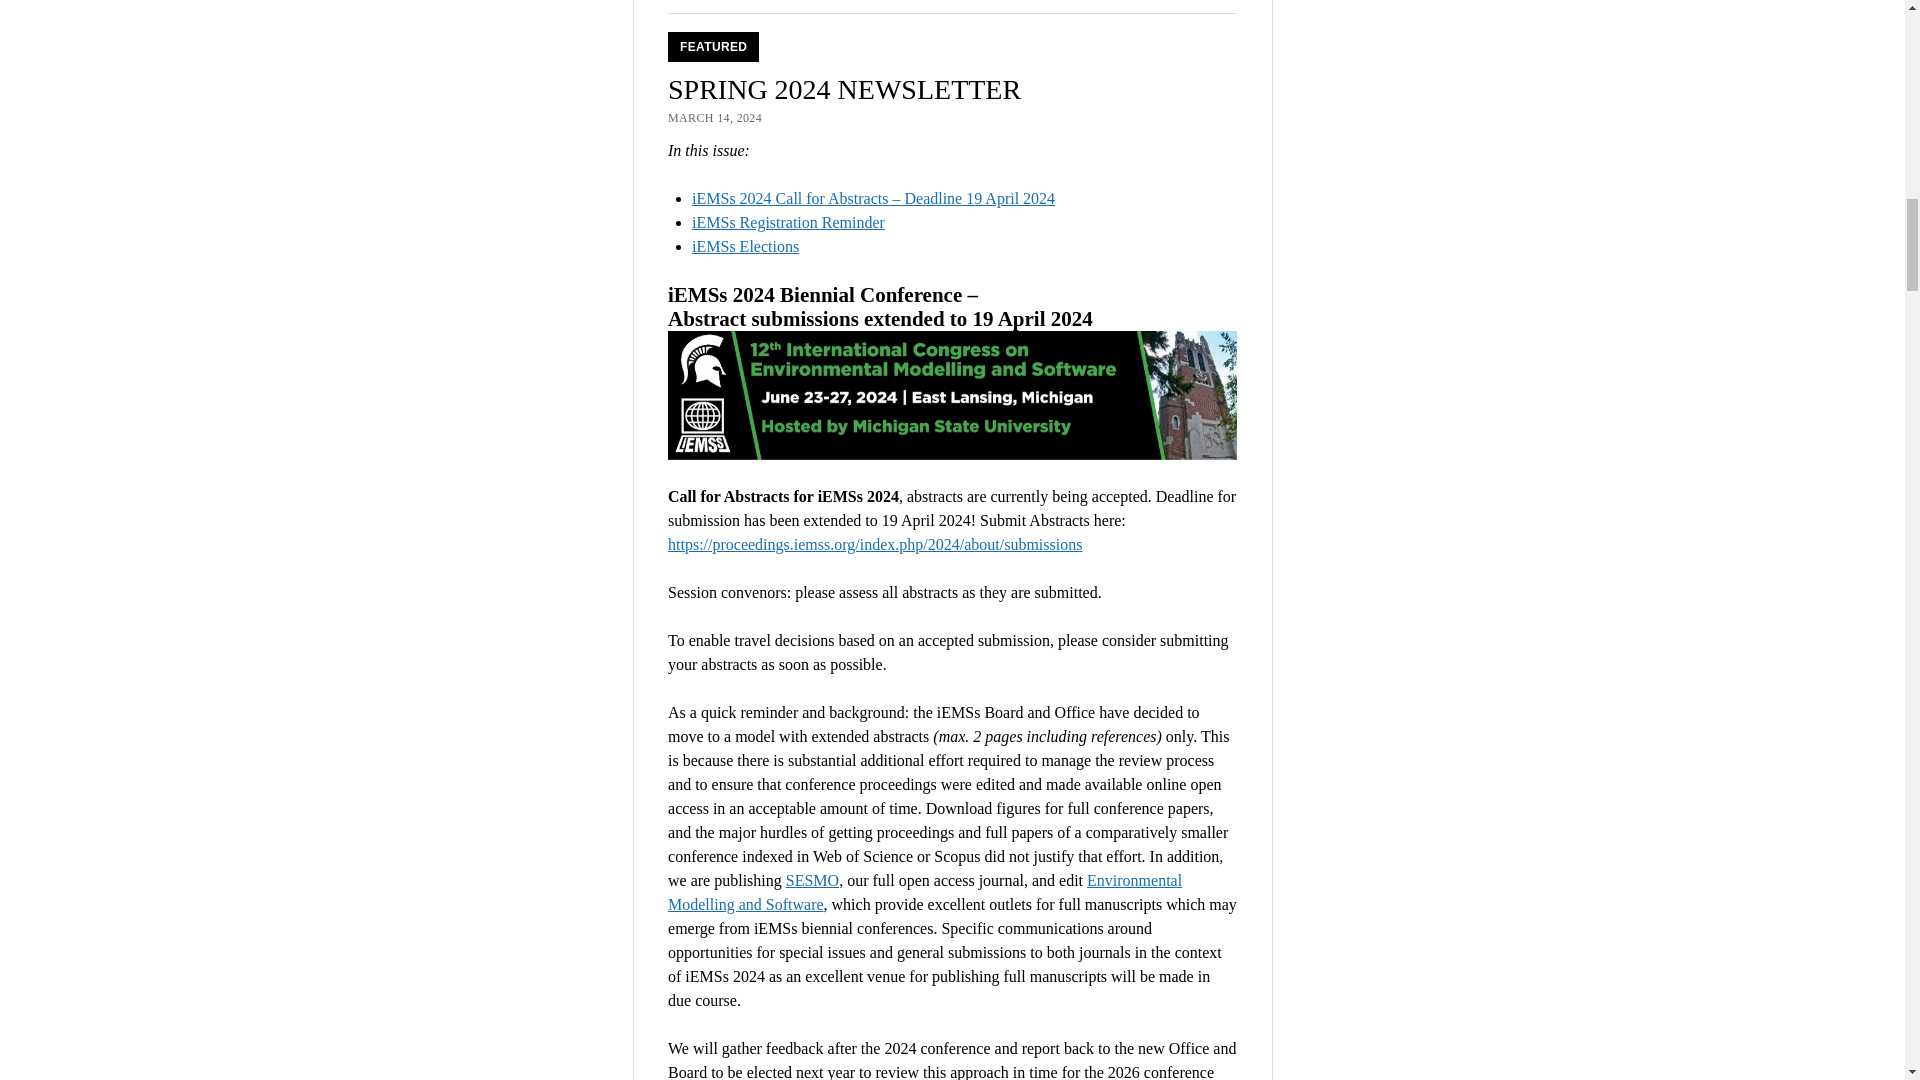 The width and height of the screenshot is (1920, 1080). I want to click on SPRING 2024 NEWSLETTER, so click(844, 89).